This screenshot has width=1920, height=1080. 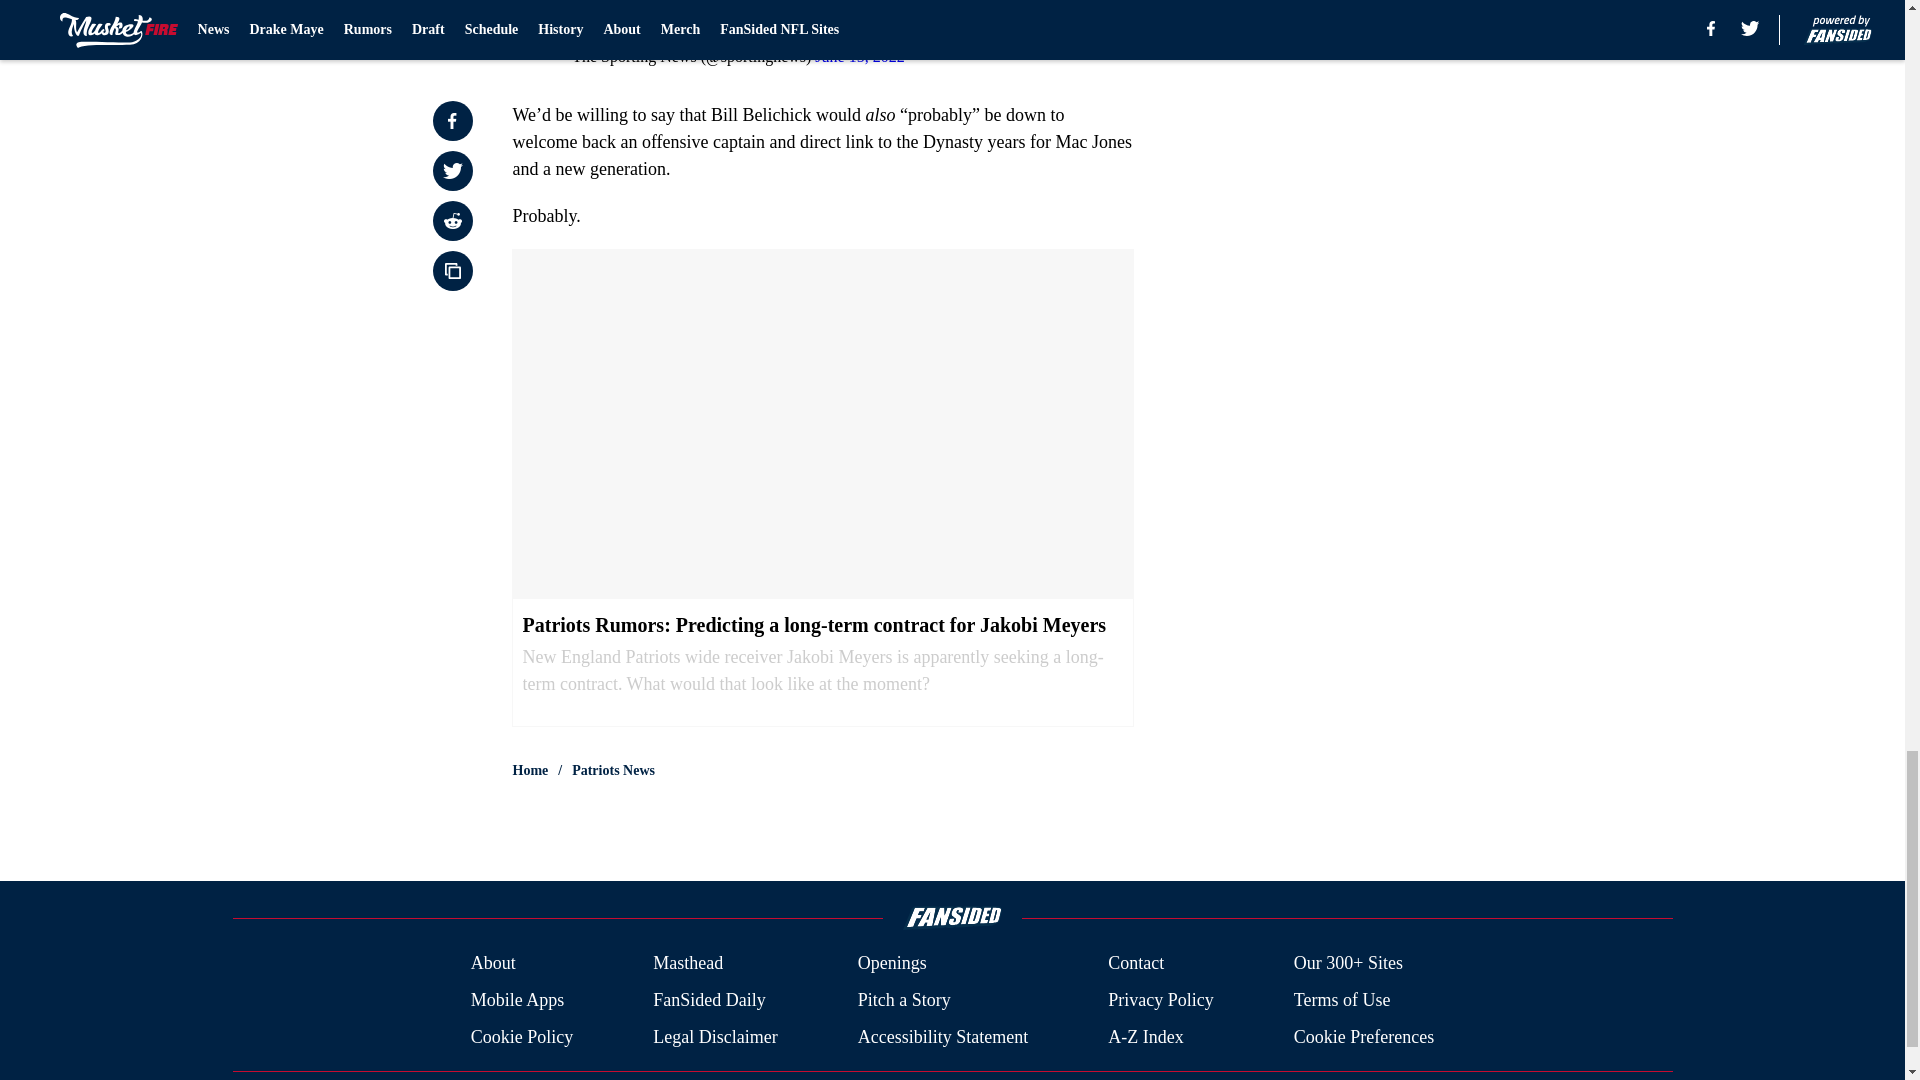 What do you see at coordinates (530, 770) in the screenshot?
I see `Home` at bounding box center [530, 770].